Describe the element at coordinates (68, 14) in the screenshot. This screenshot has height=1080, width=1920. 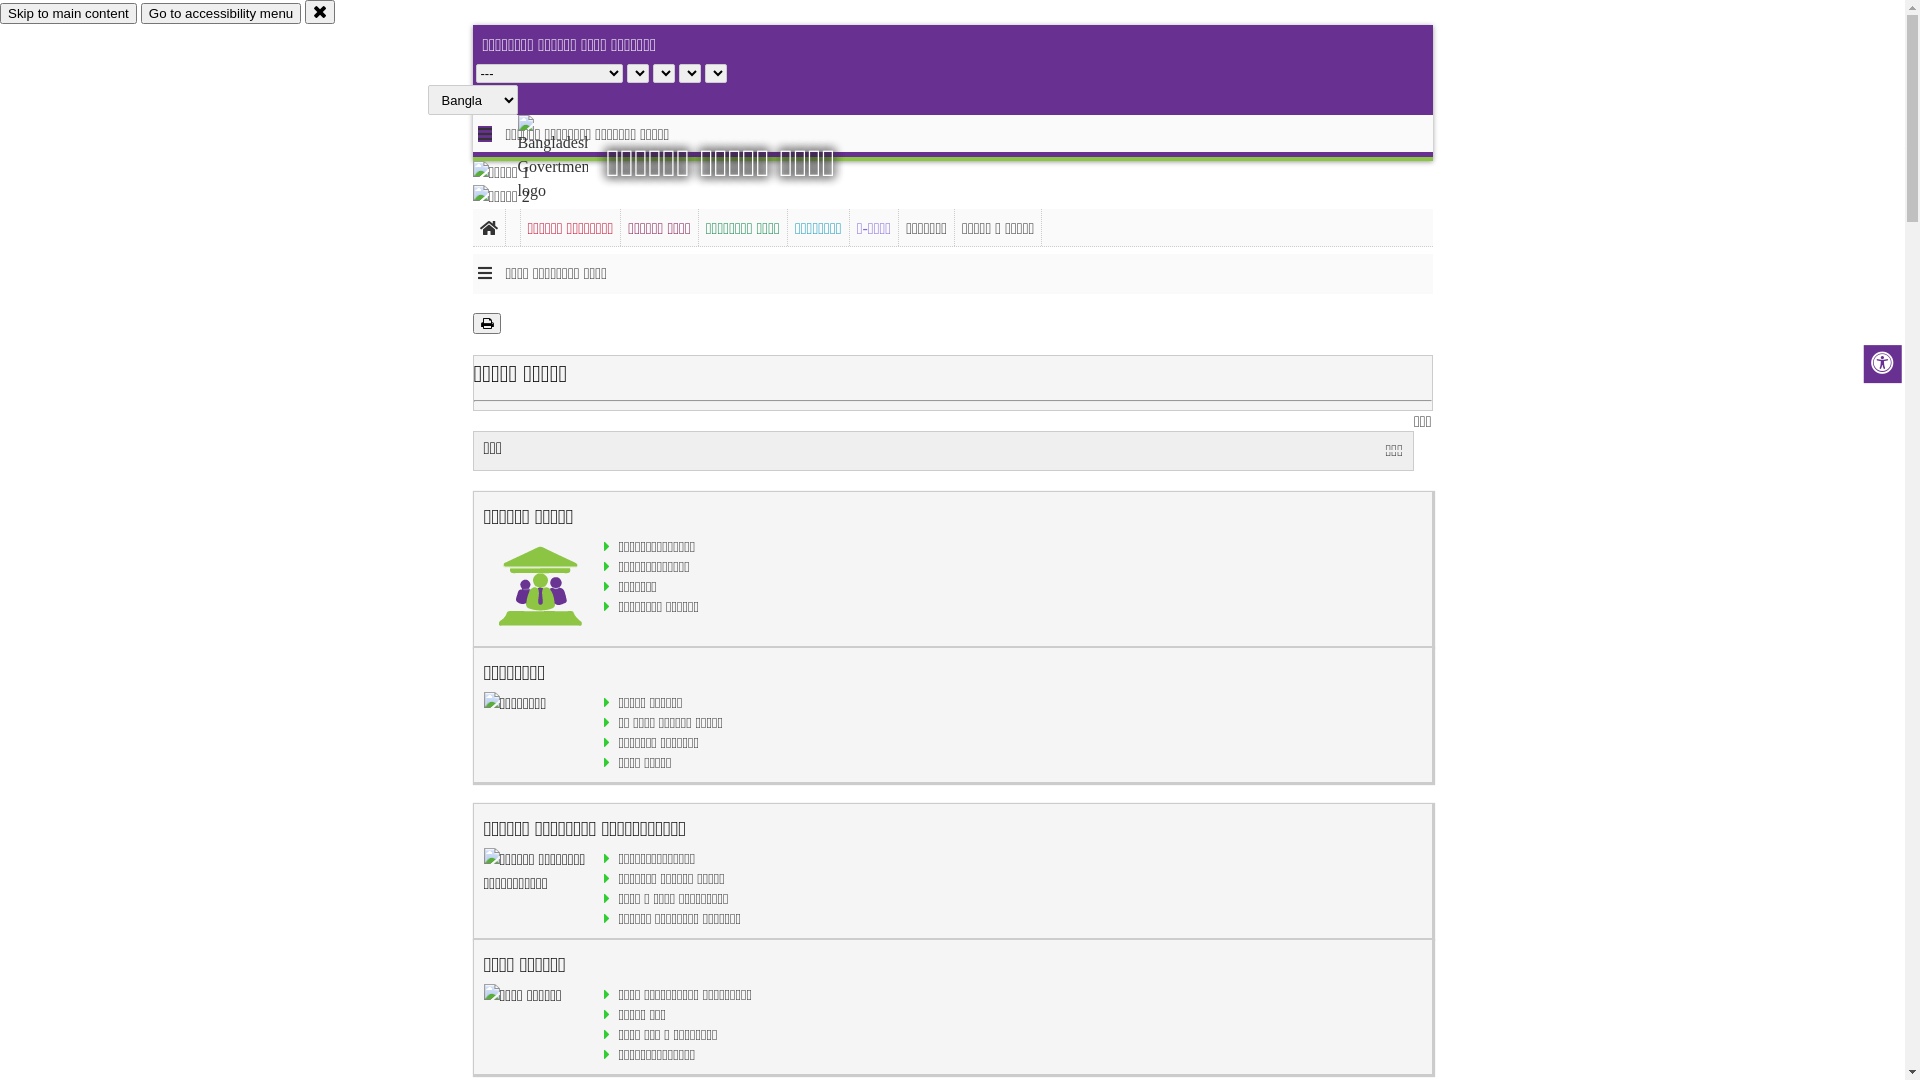
I see `Skip to main content` at that location.